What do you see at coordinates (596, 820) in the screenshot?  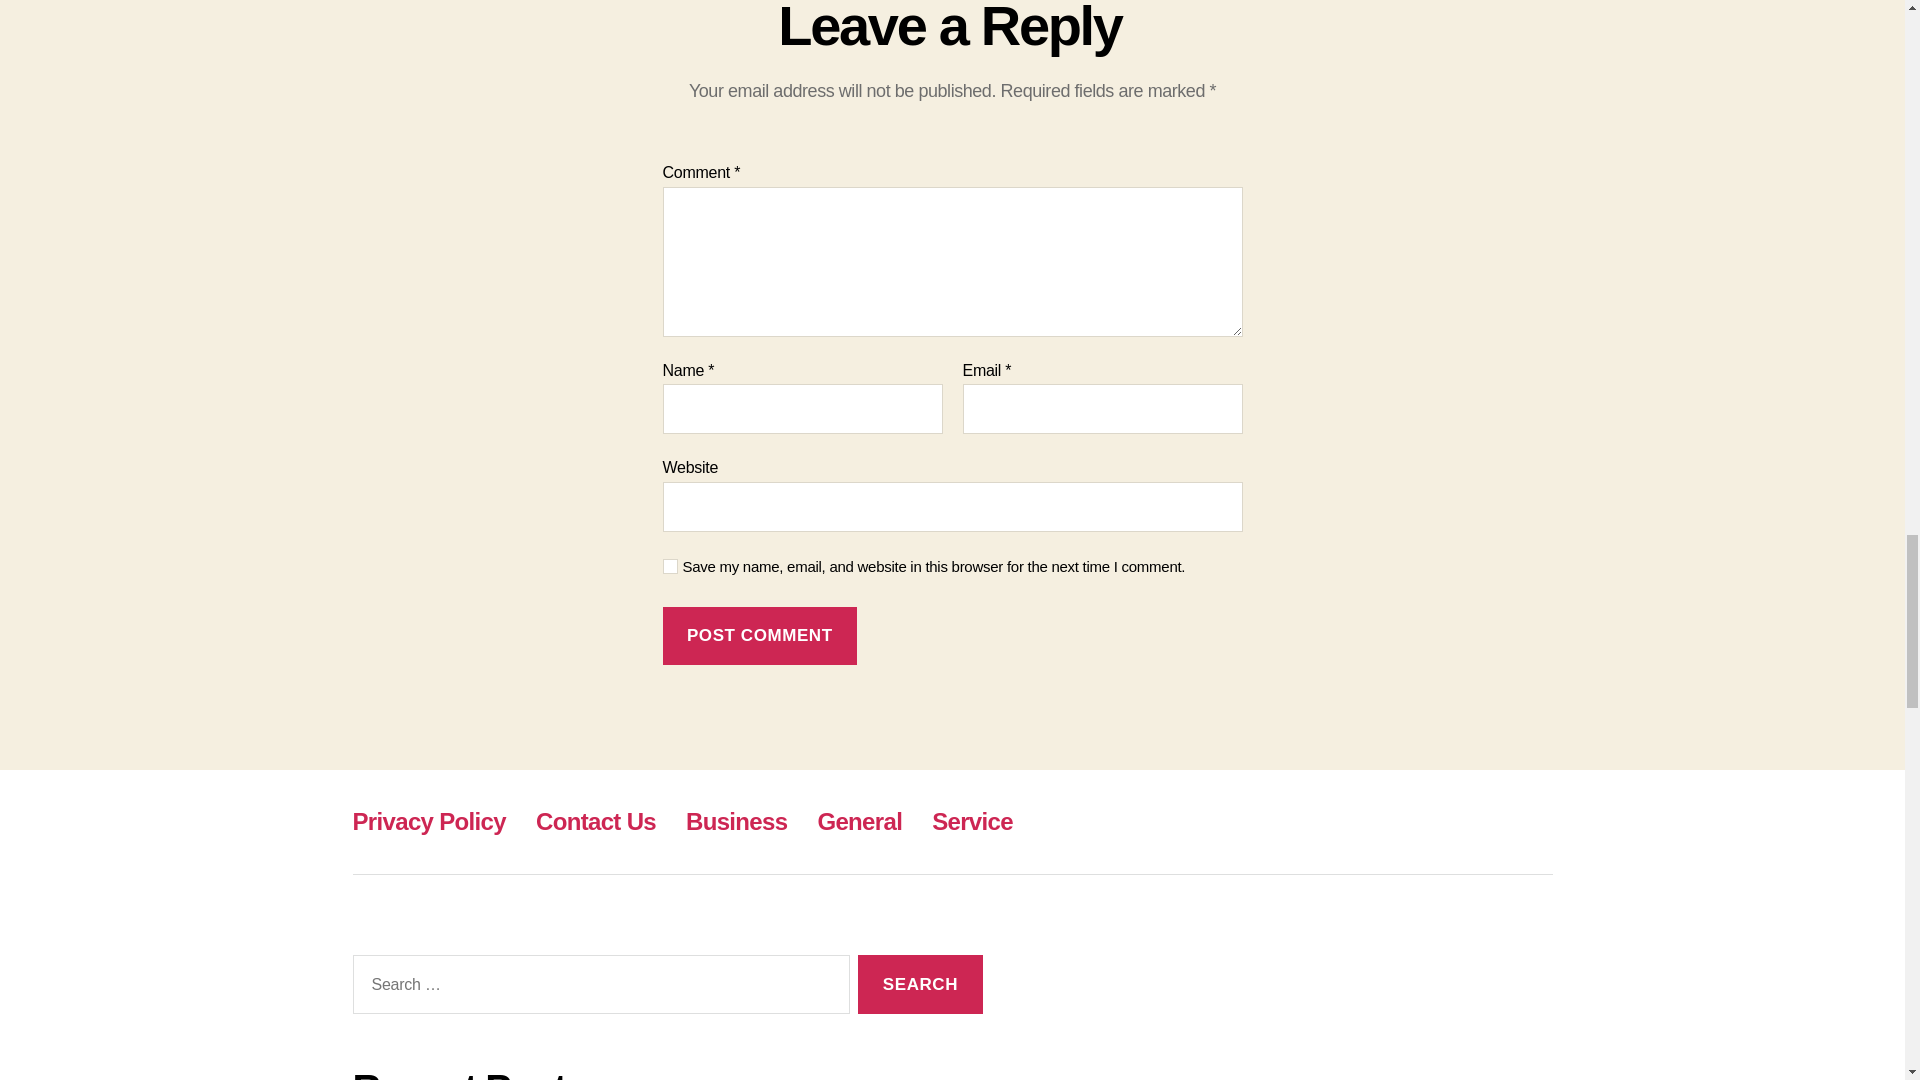 I see `Contact Us` at bounding box center [596, 820].